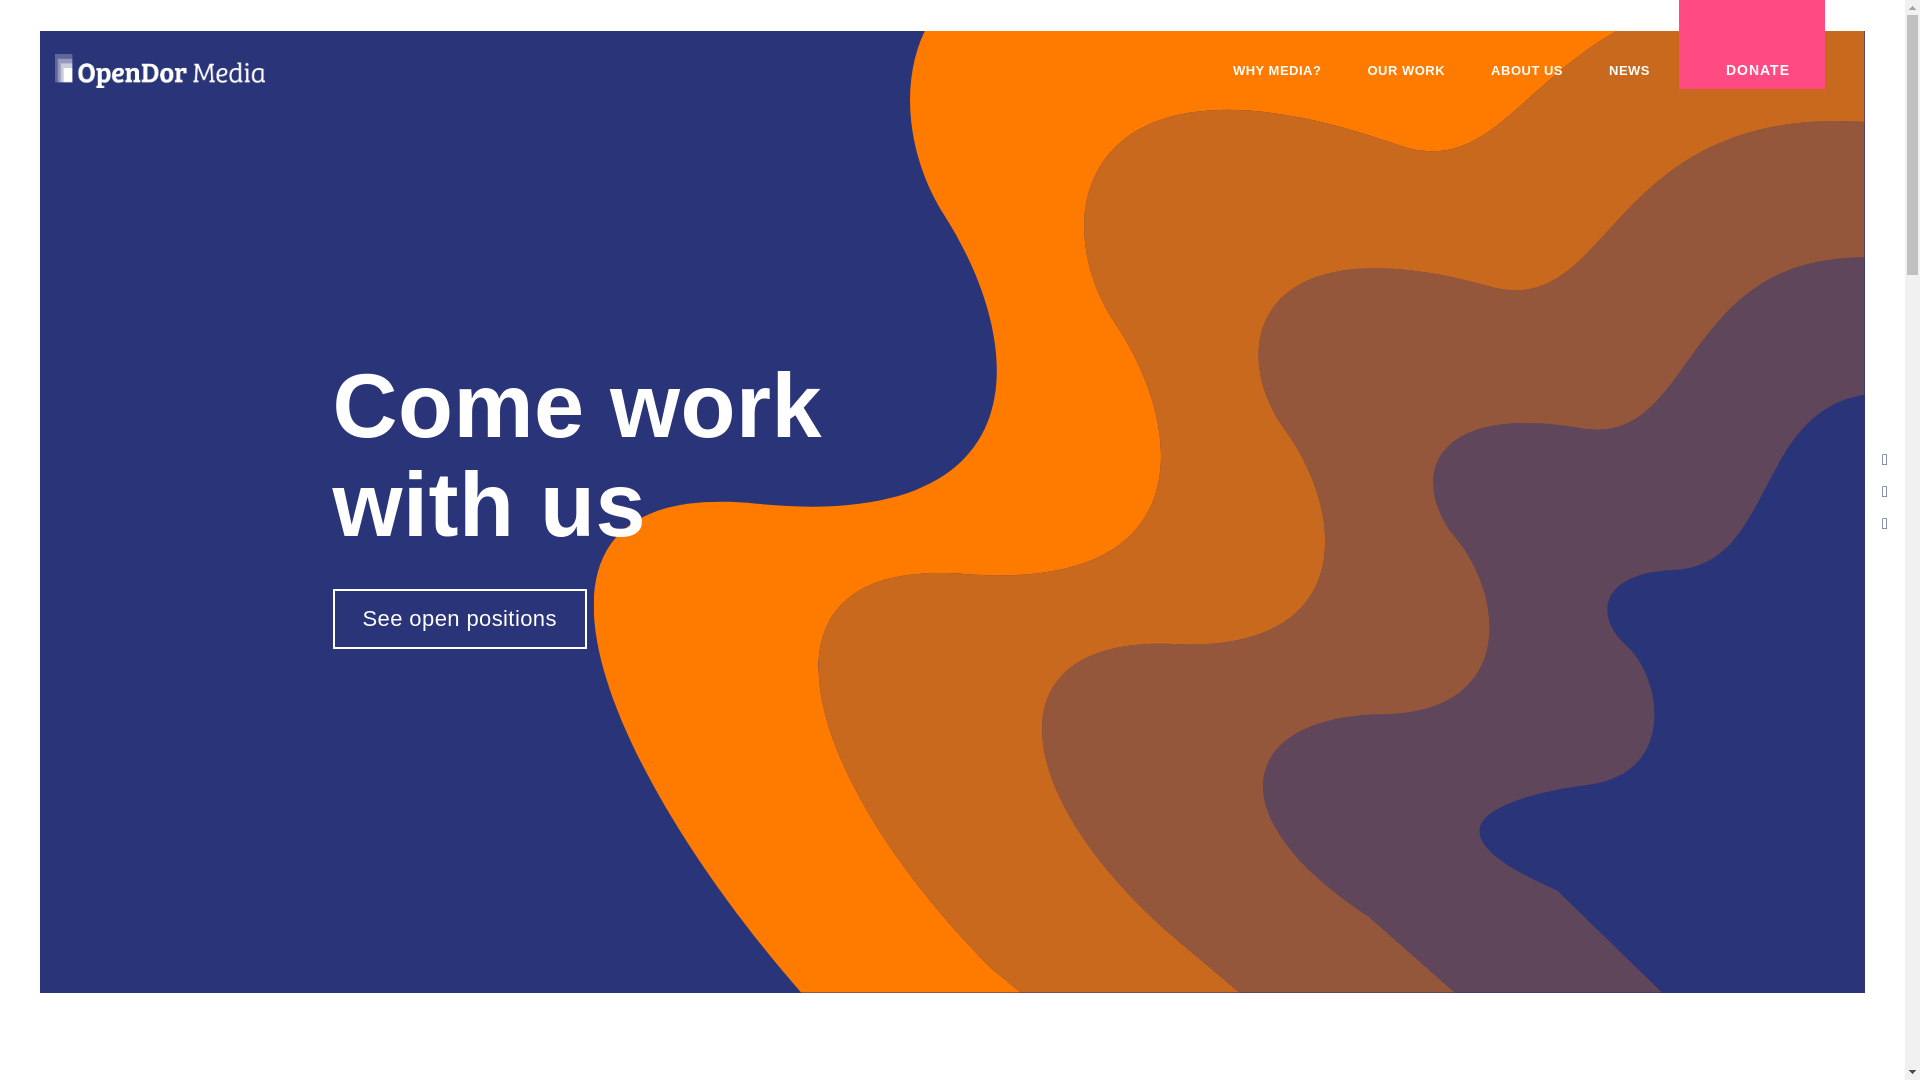  Describe the element at coordinates (1278, 71) in the screenshot. I see `WHY MEDIA?` at that location.